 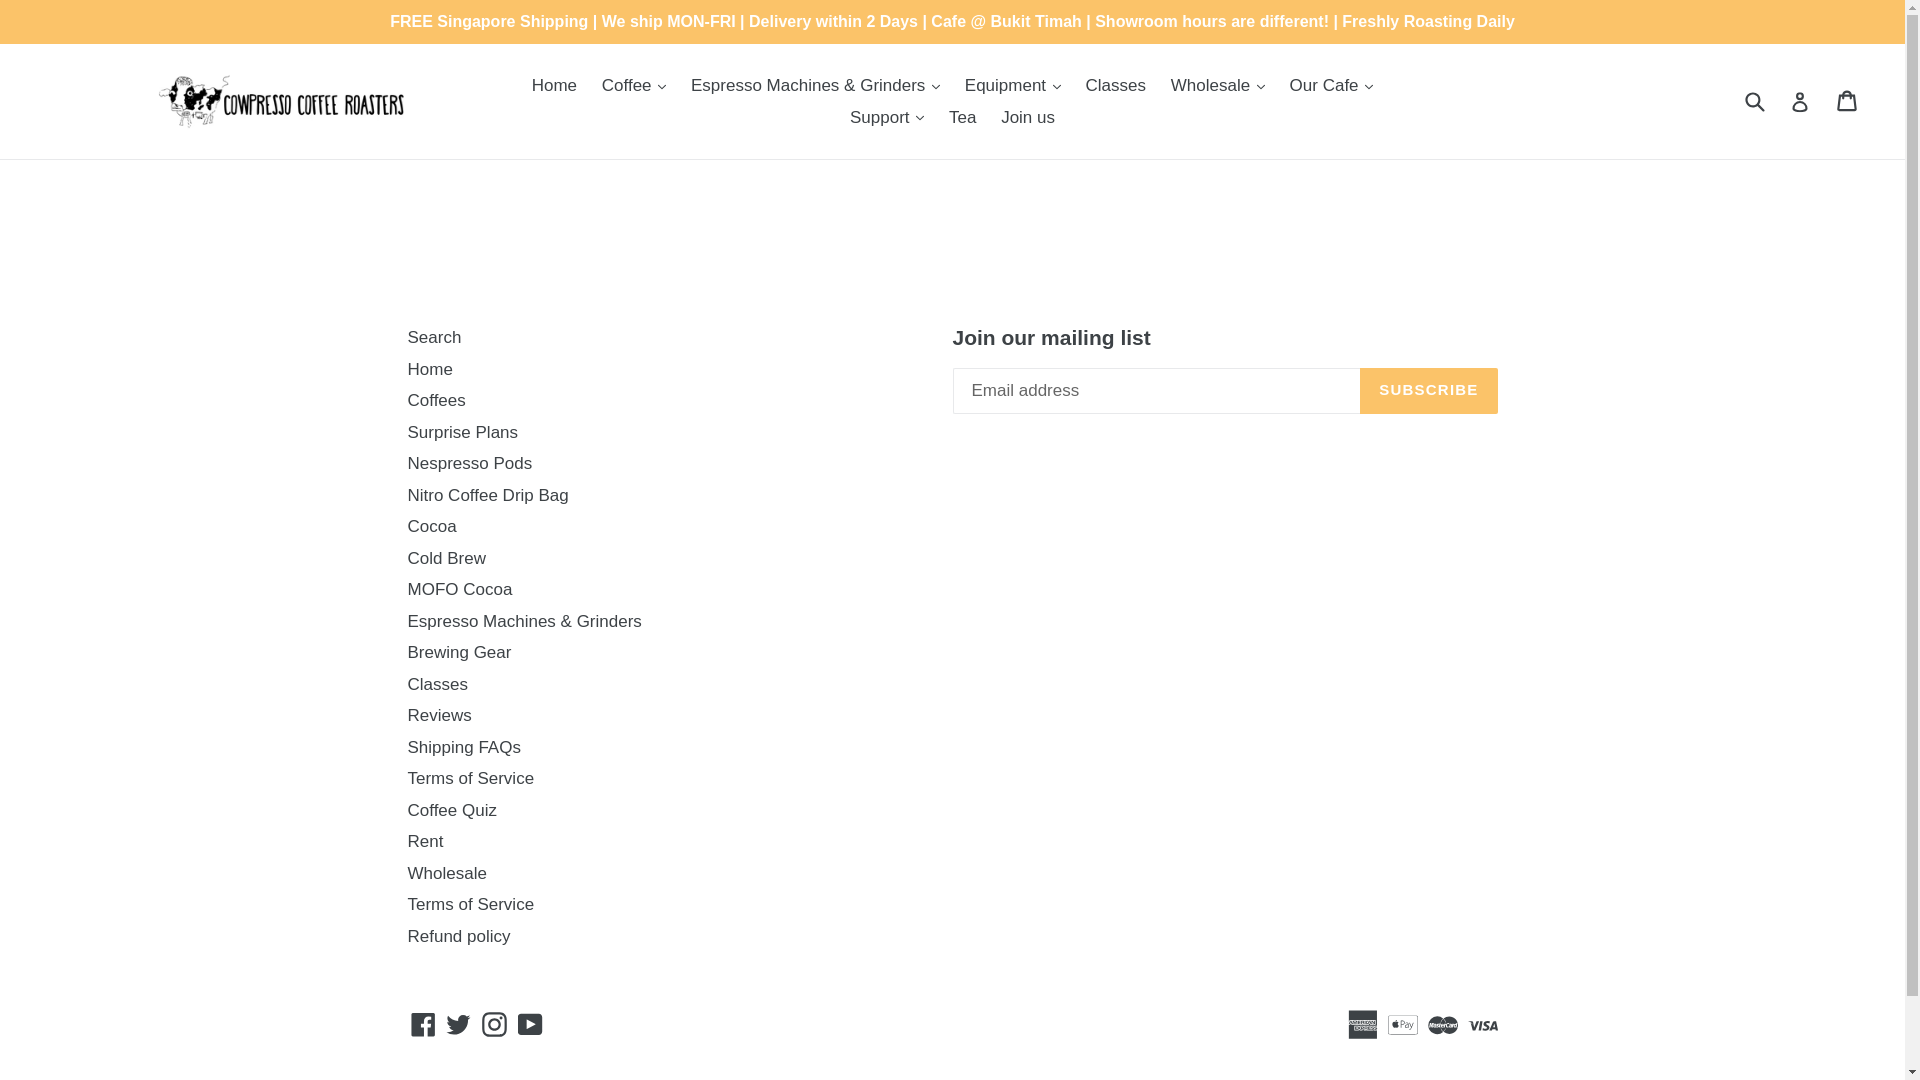 What do you see at coordinates (458, 1022) in the screenshot?
I see `Cowpresso Coffee Roasters Singapore on Twitter` at bounding box center [458, 1022].